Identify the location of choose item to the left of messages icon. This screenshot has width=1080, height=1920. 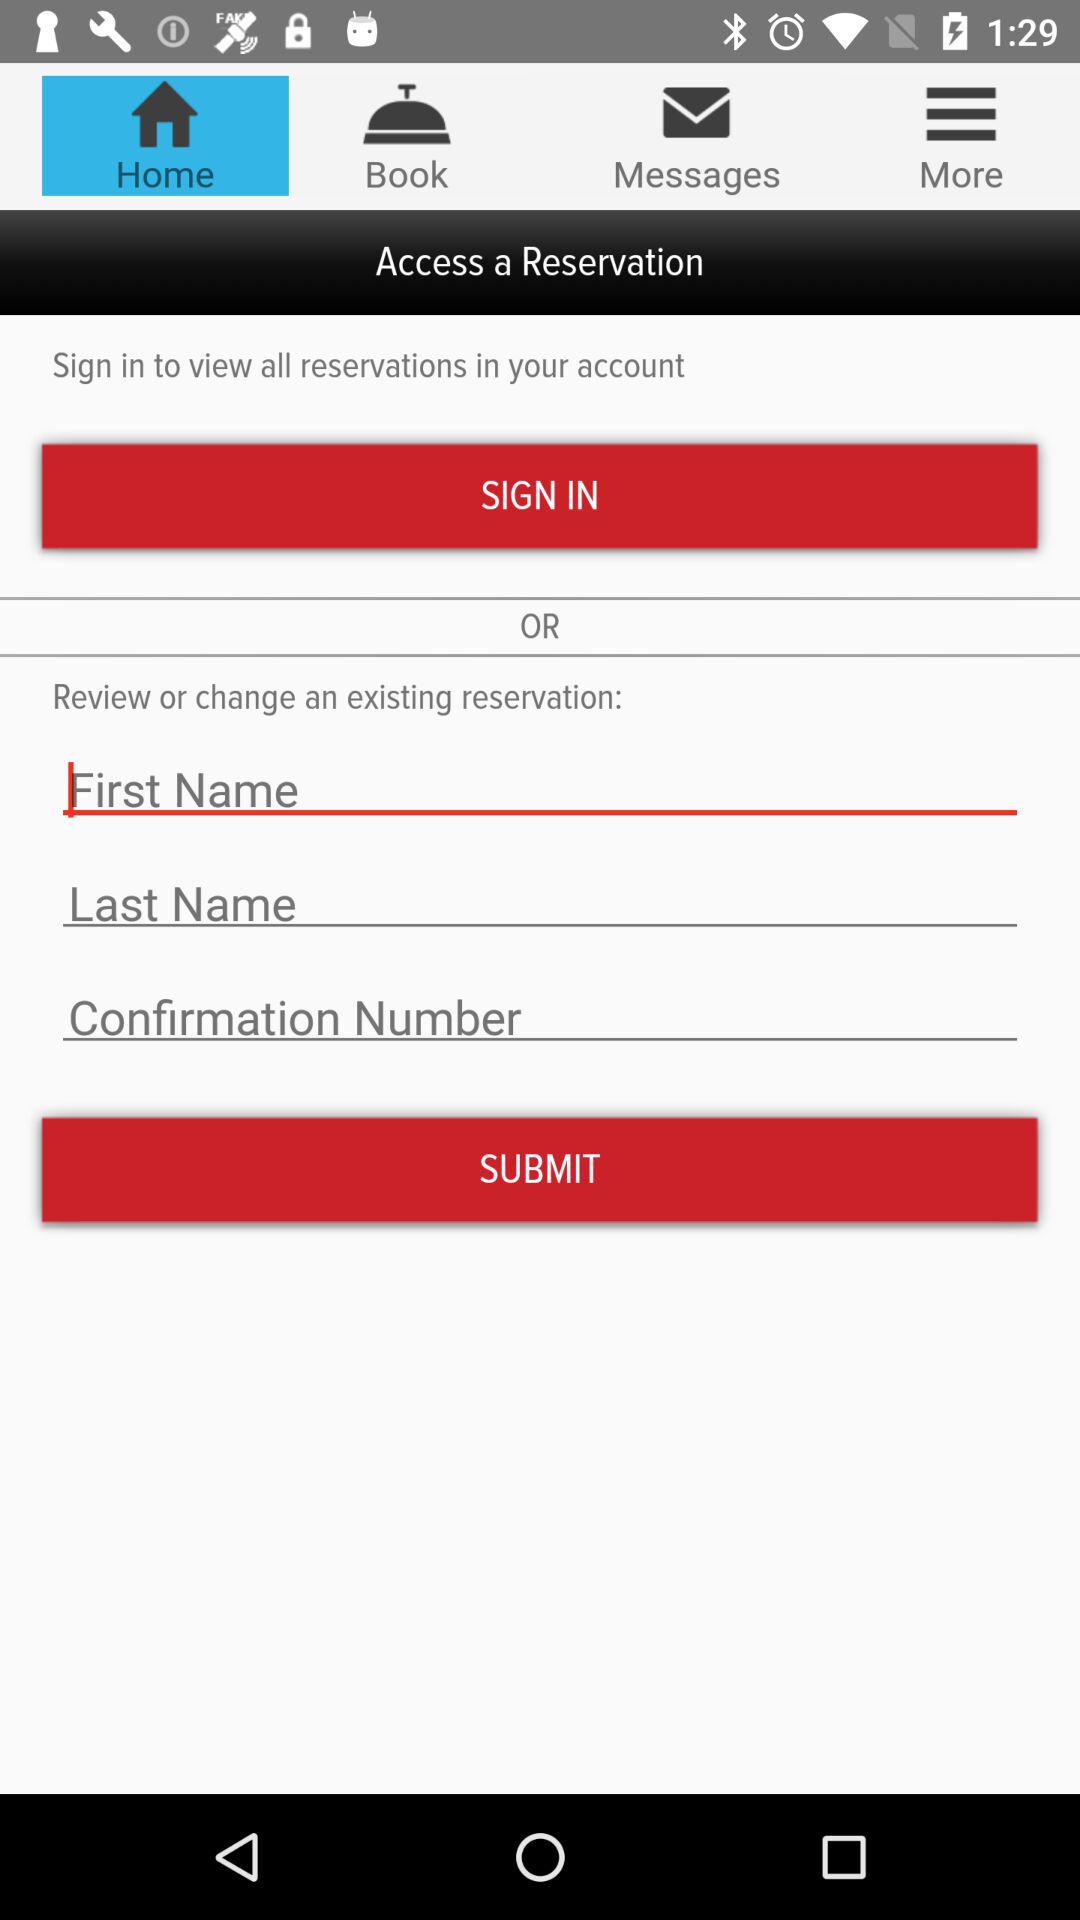
(406, 135).